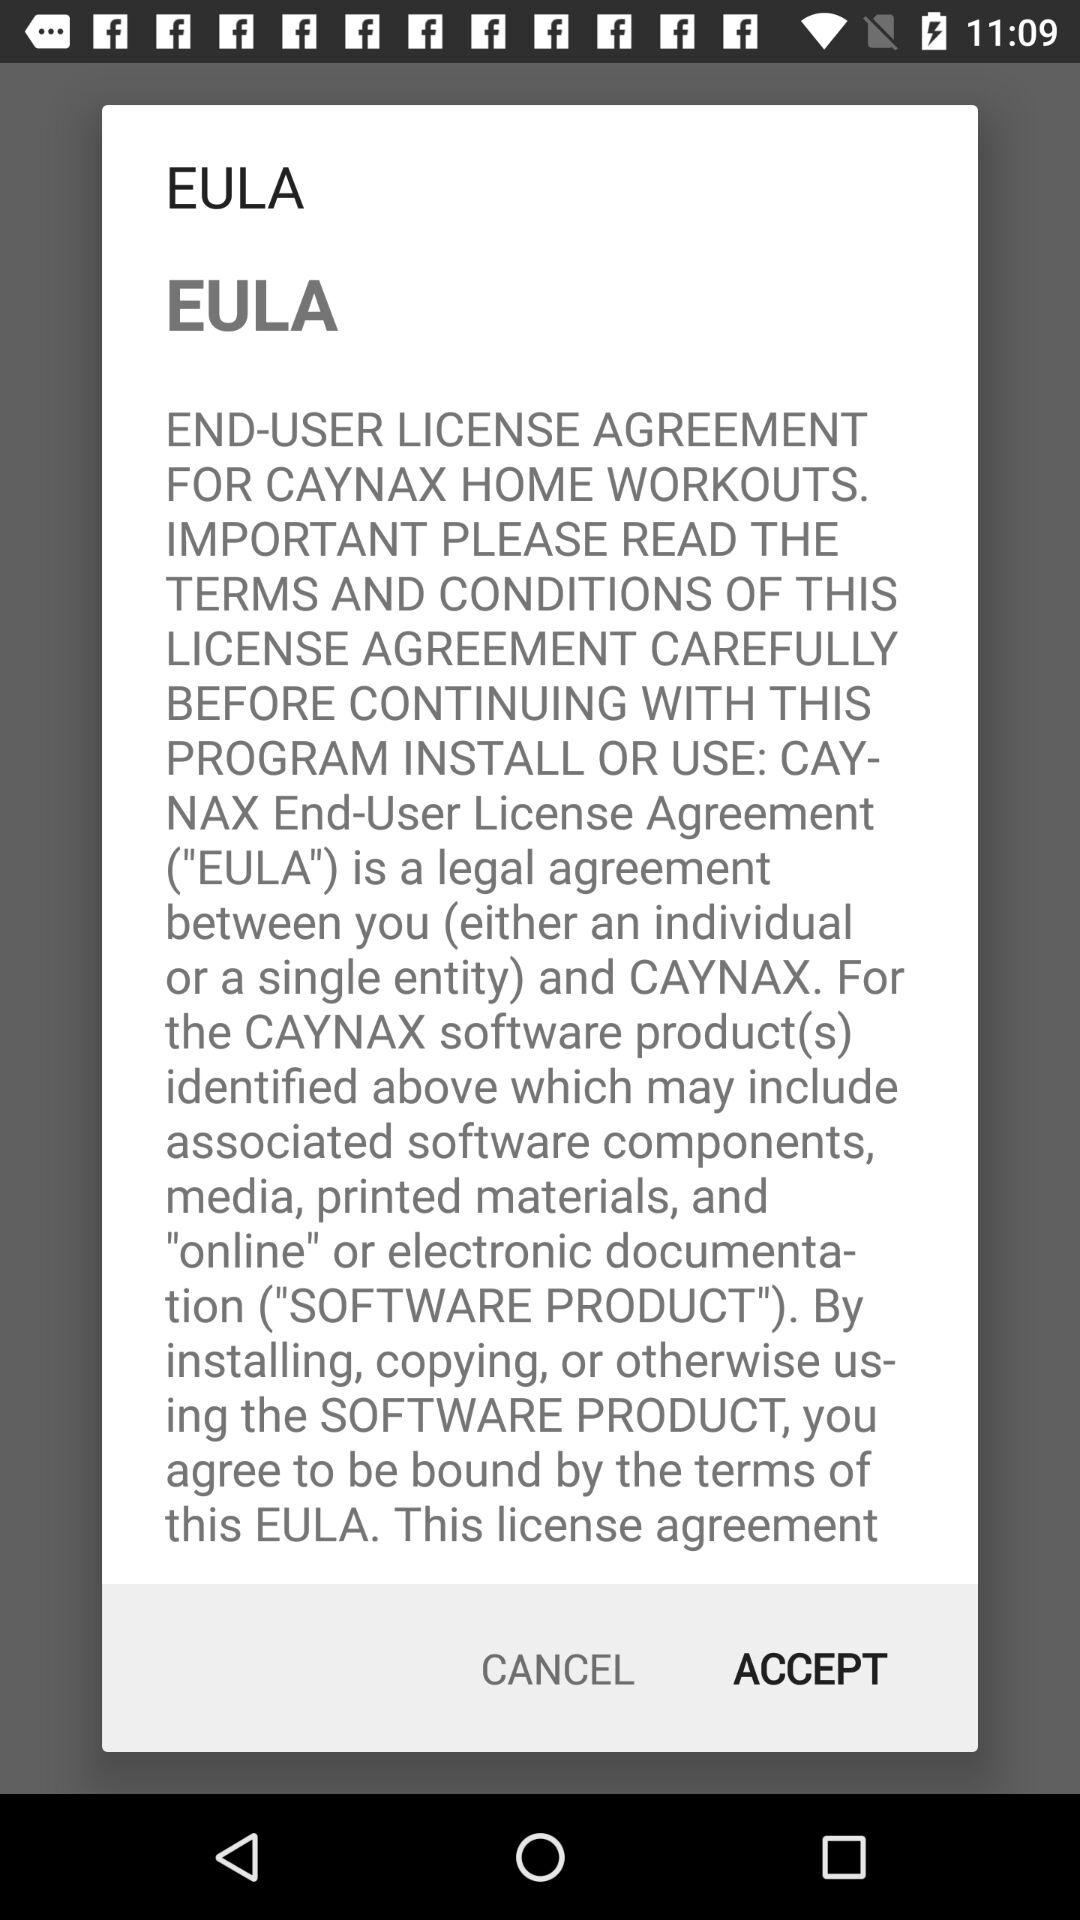  I want to click on turn on the app below eula end user item, so click(810, 1668).